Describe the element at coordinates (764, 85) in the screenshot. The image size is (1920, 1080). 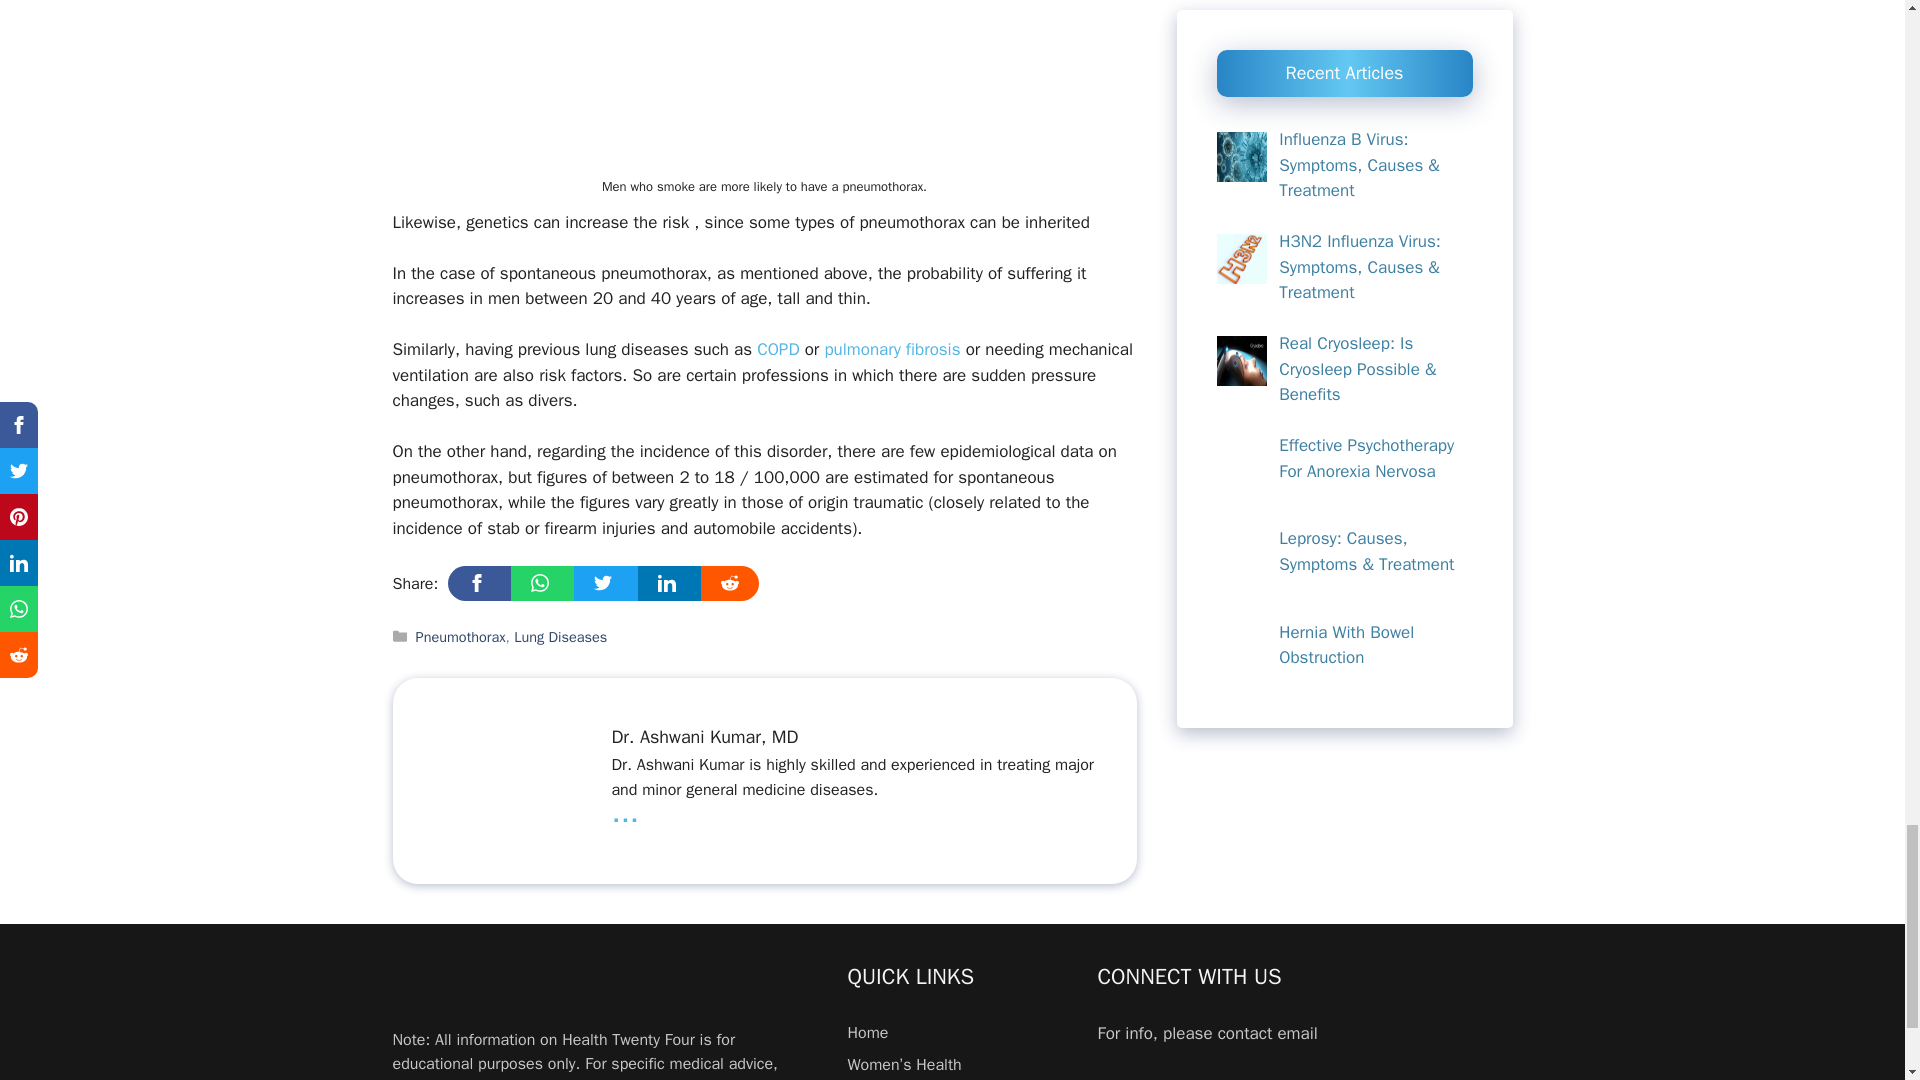
I see `Men who smoke are more likely to have a pneumothorax.` at that location.